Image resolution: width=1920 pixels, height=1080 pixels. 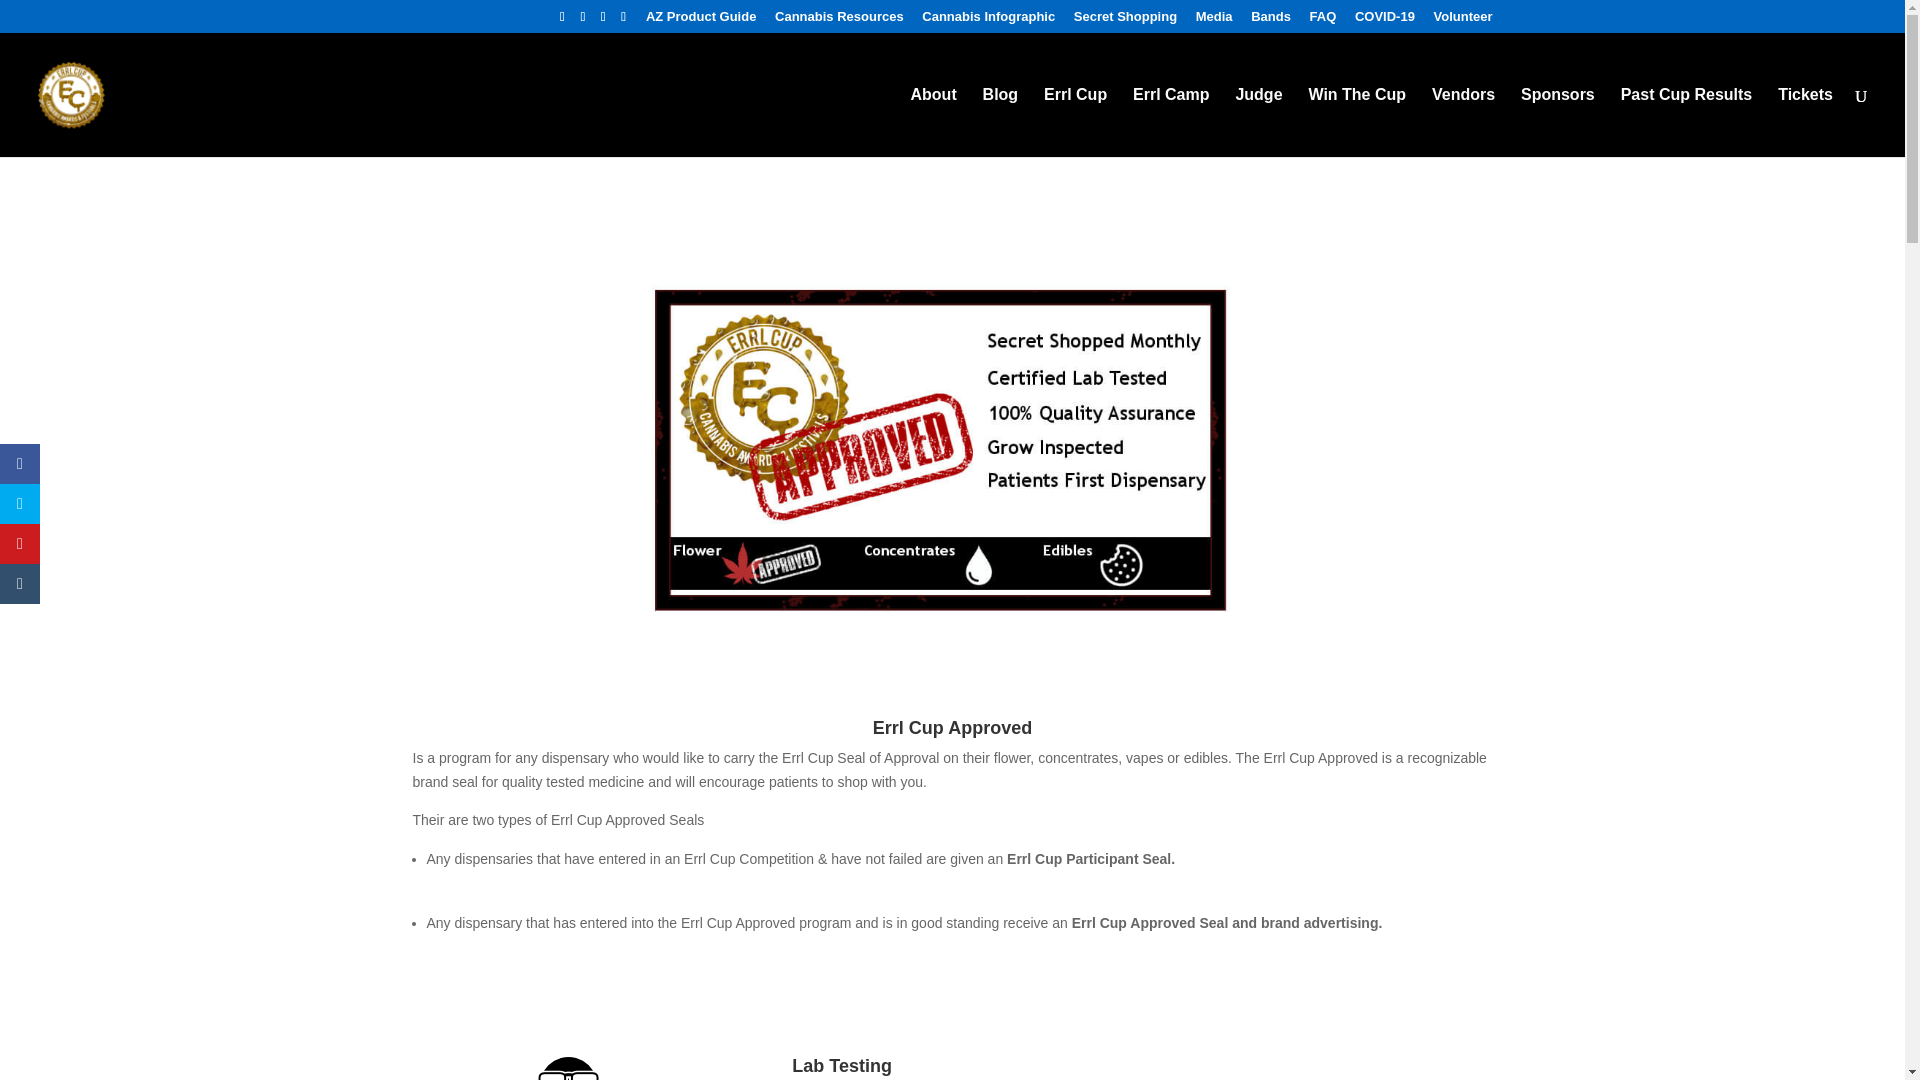 What do you see at coordinates (700, 21) in the screenshot?
I see `AZ Product Guide` at bounding box center [700, 21].